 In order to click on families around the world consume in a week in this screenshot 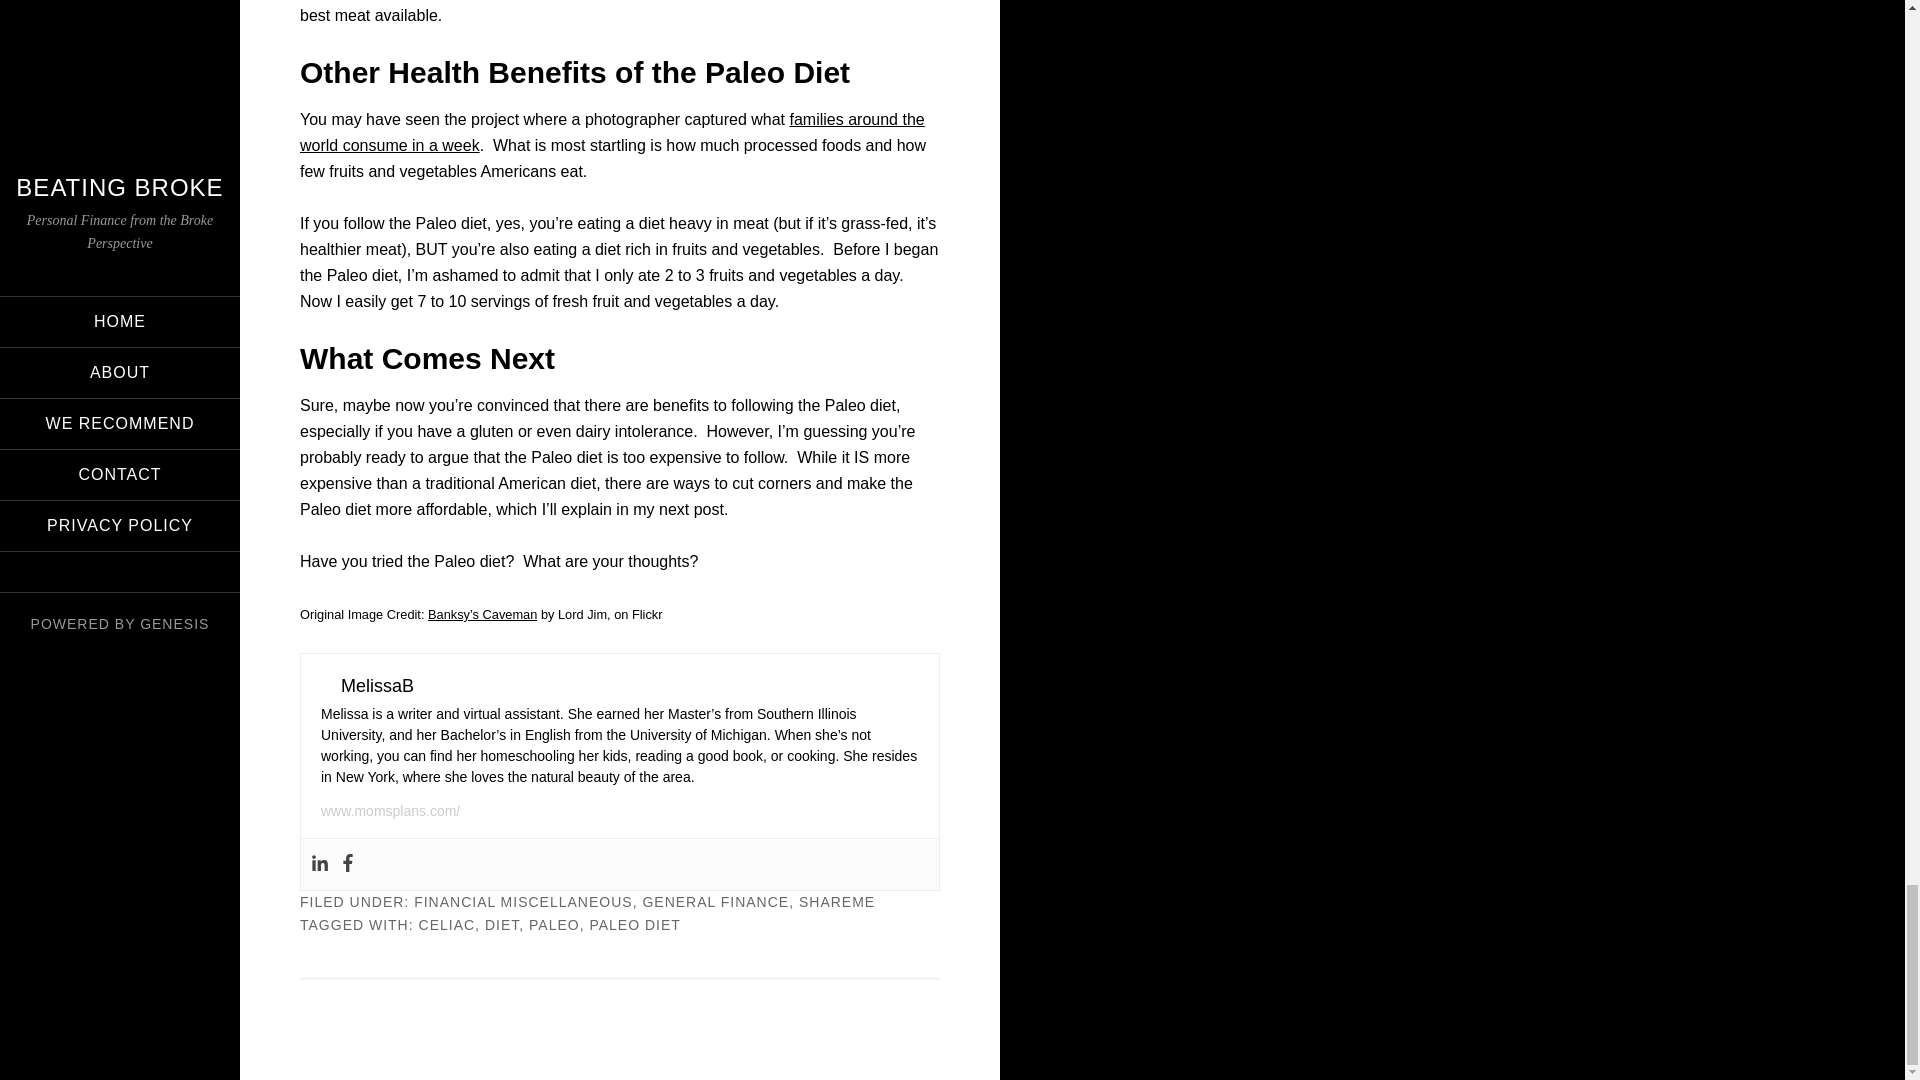, I will do `click(612, 132)`.